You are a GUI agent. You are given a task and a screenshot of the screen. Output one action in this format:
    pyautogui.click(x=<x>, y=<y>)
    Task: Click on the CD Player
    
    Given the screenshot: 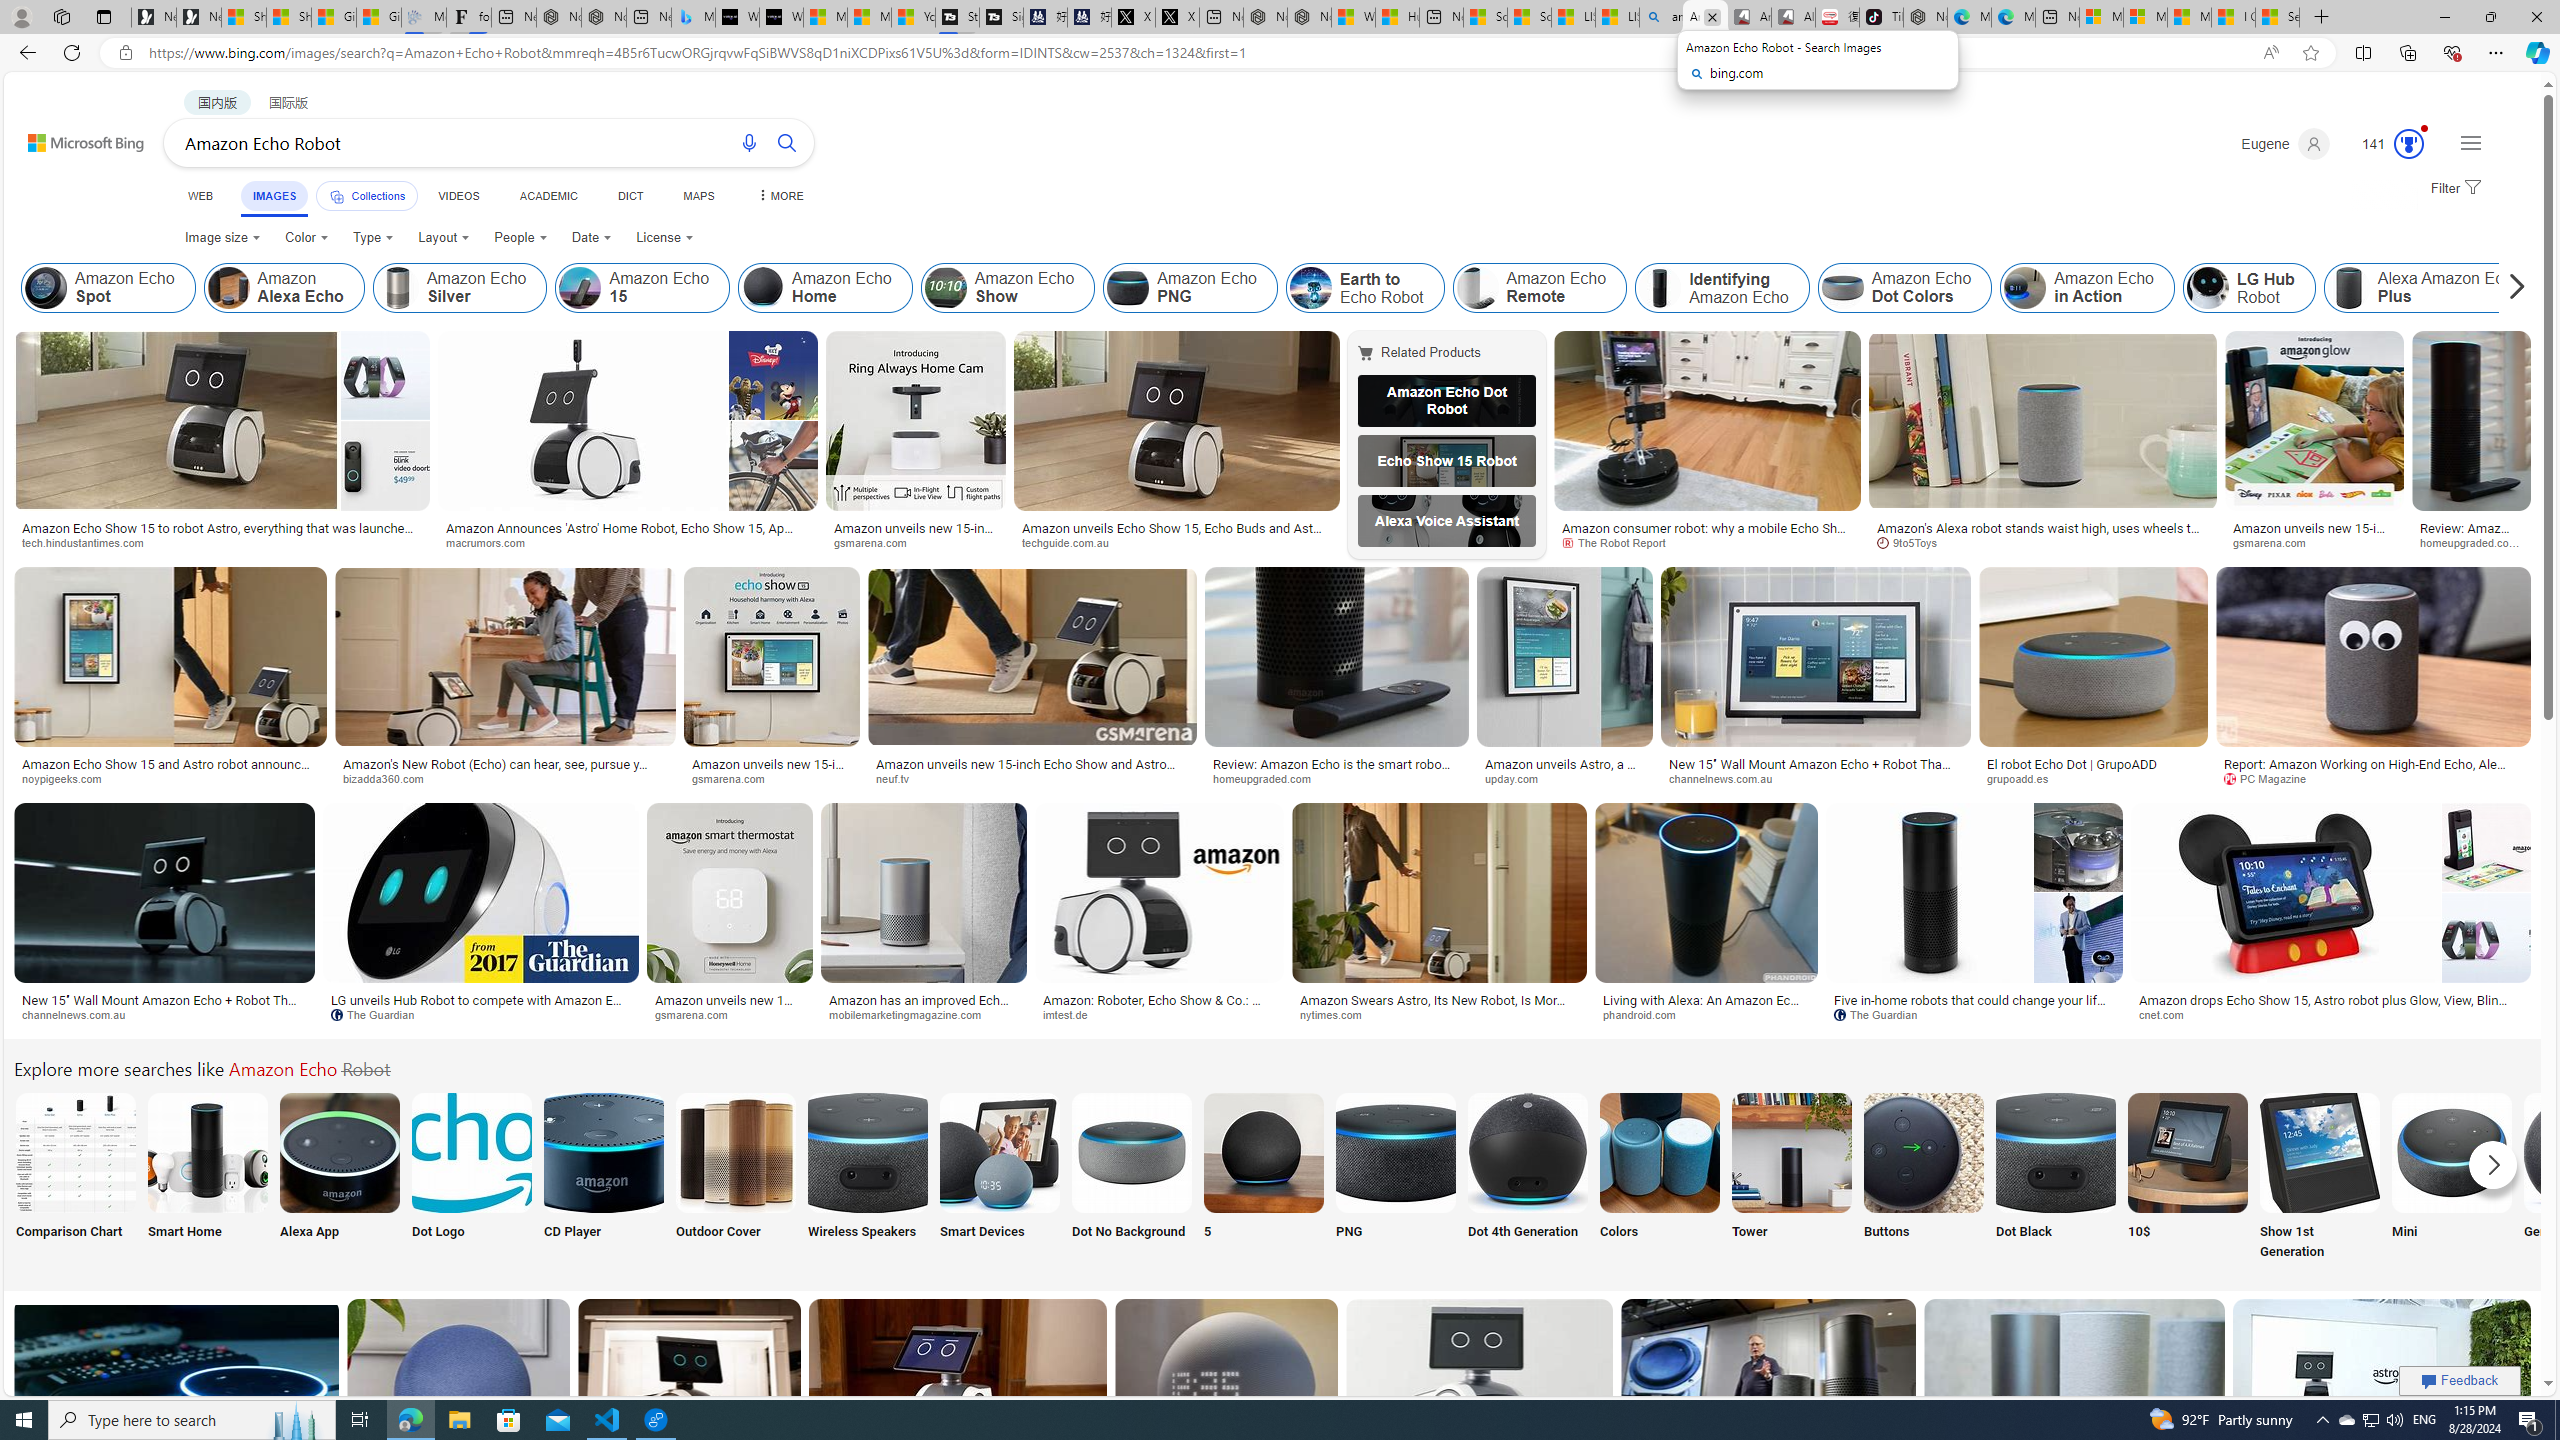 What is the action you would take?
    pyautogui.click(x=602, y=1178)
    